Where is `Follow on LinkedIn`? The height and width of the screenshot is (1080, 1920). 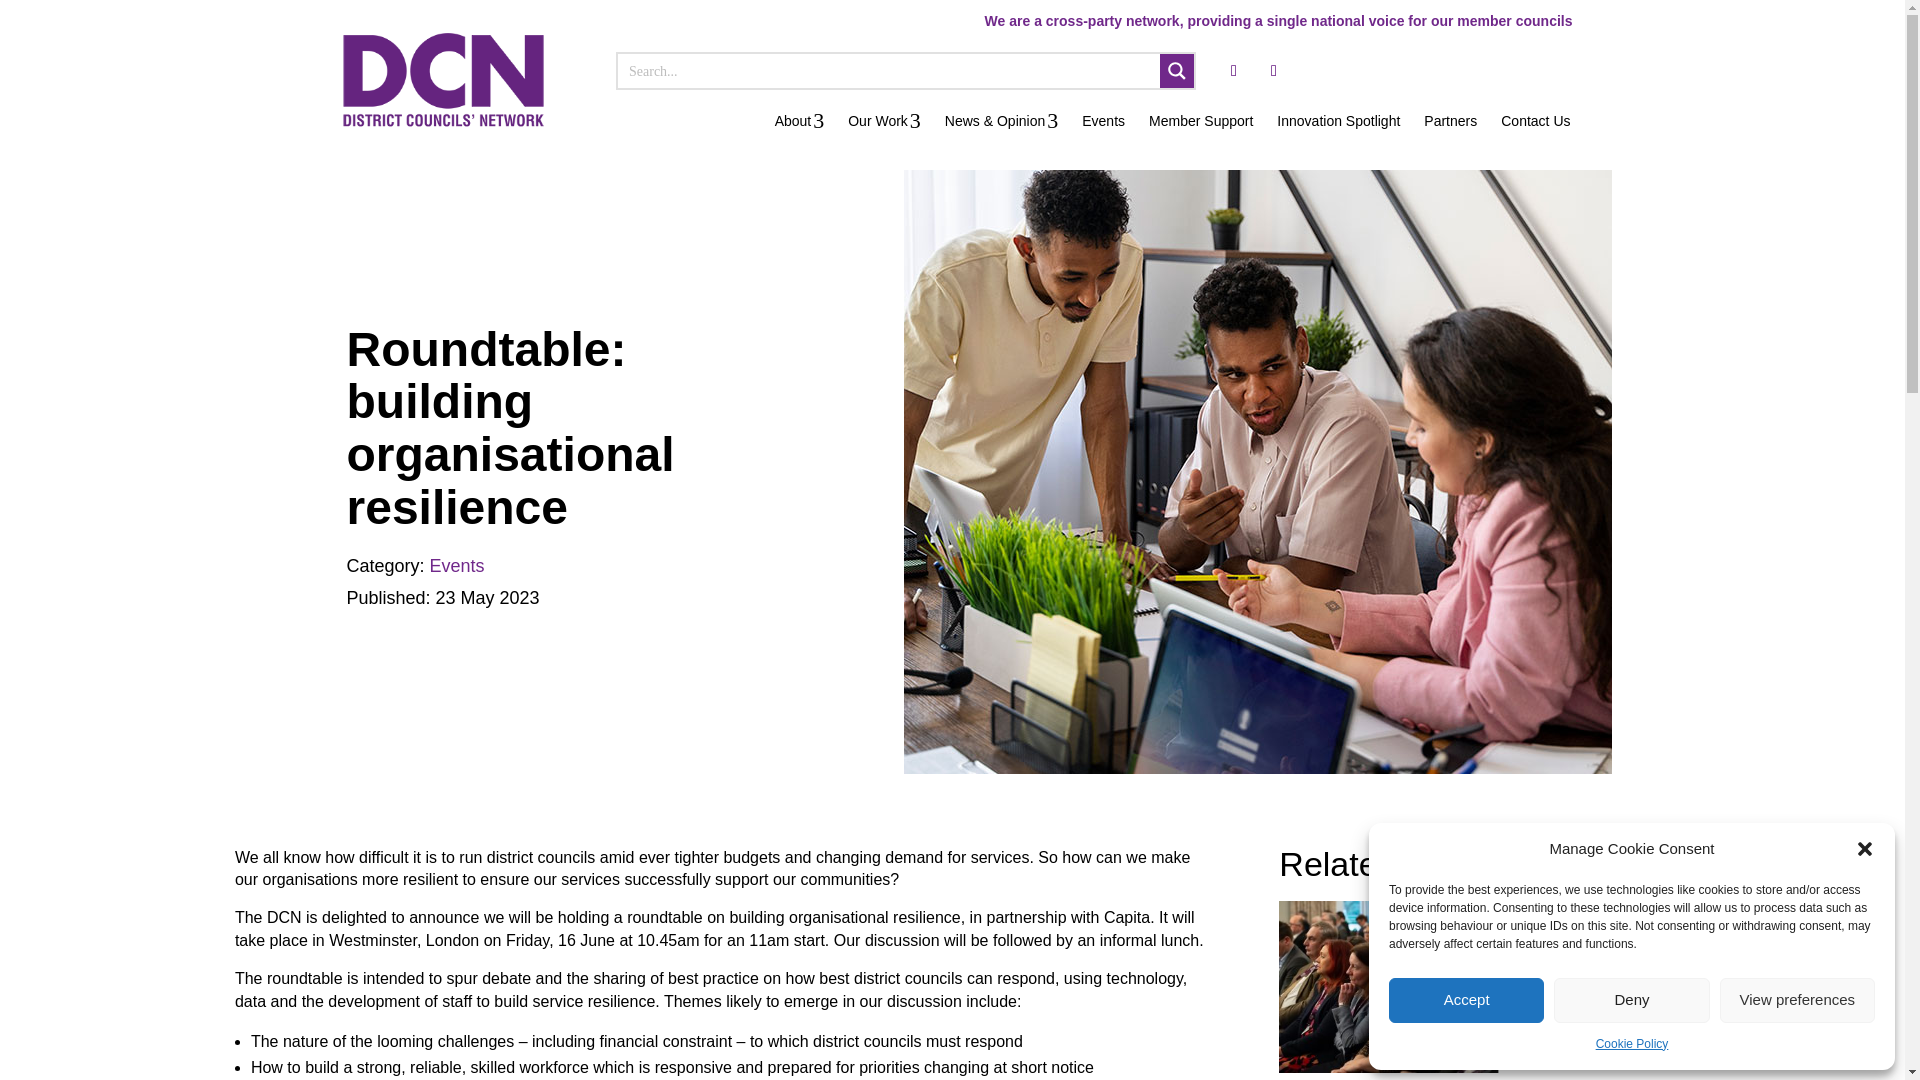 Follow on LinkedIn is located at coordinates (1274, 71).